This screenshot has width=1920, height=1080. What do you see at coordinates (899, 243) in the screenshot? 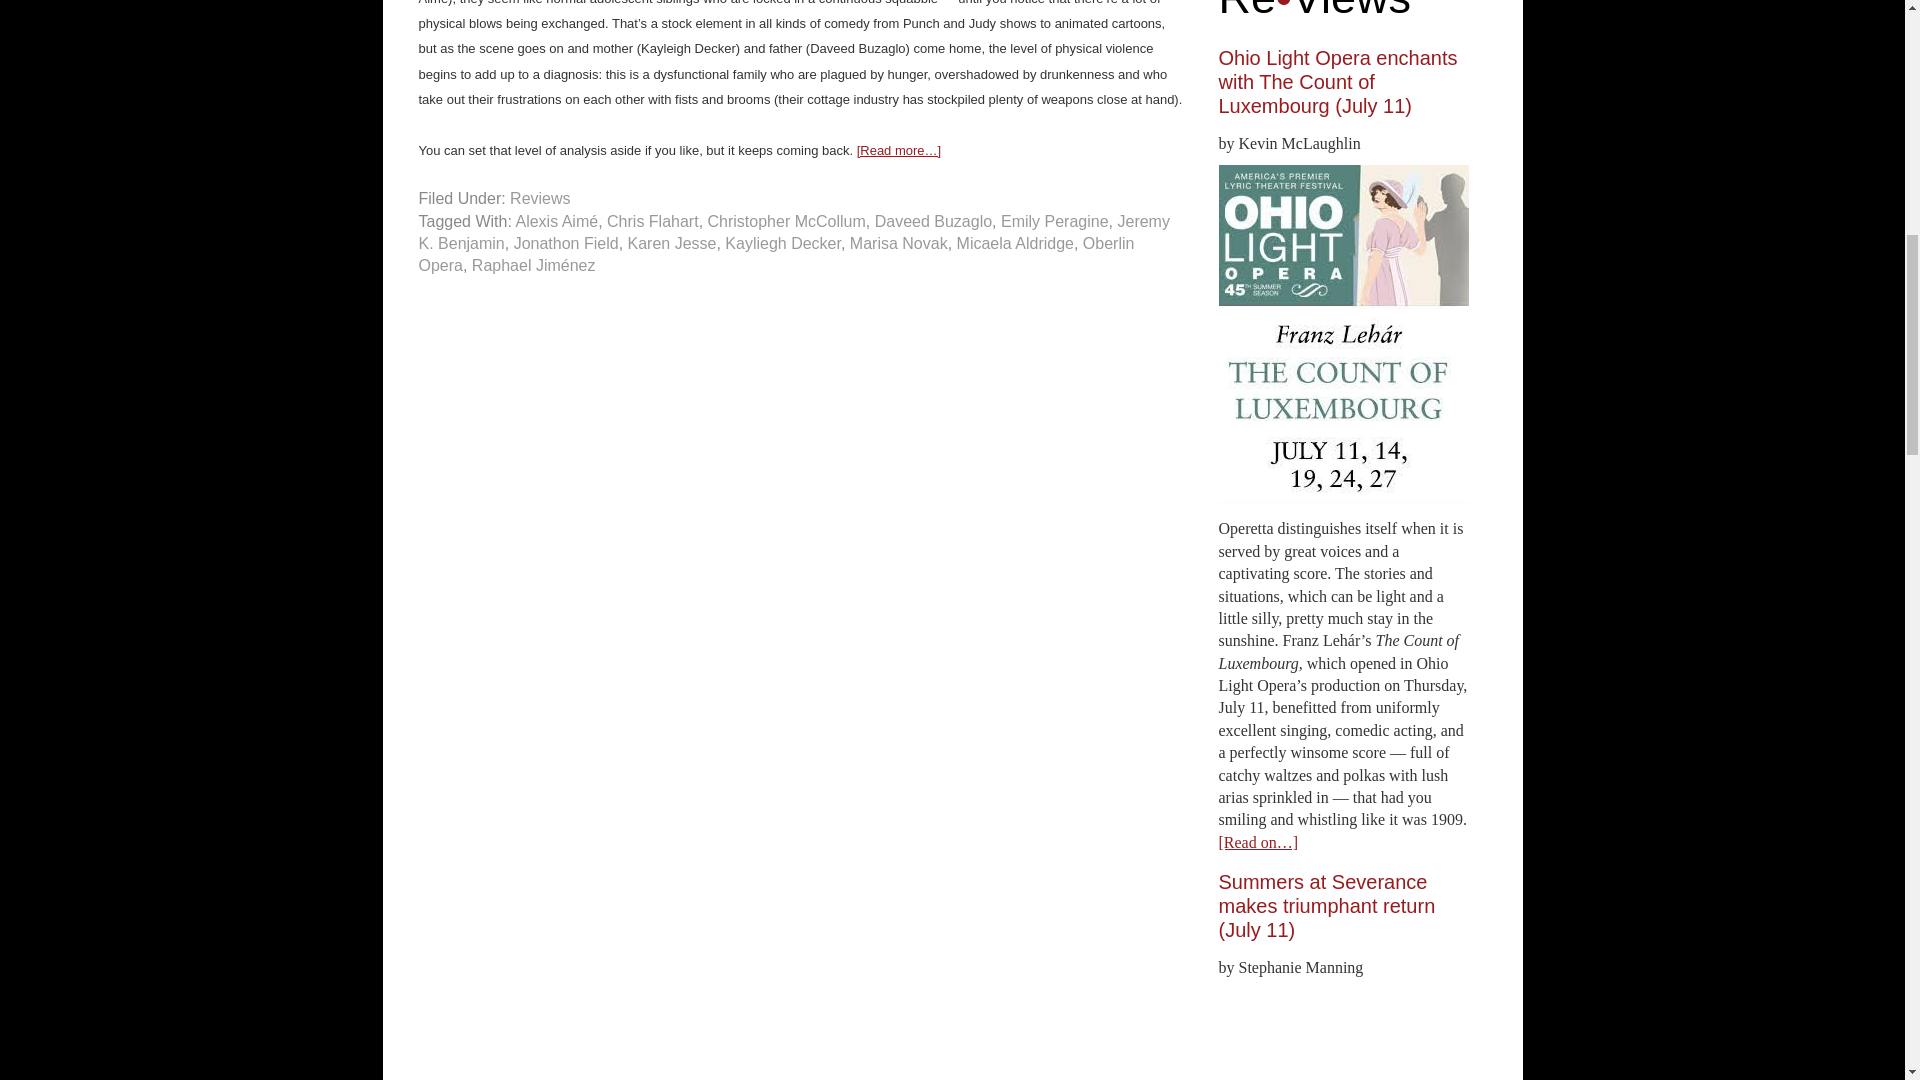
I see `Marisa Novak` at bounding box center [899, 243].